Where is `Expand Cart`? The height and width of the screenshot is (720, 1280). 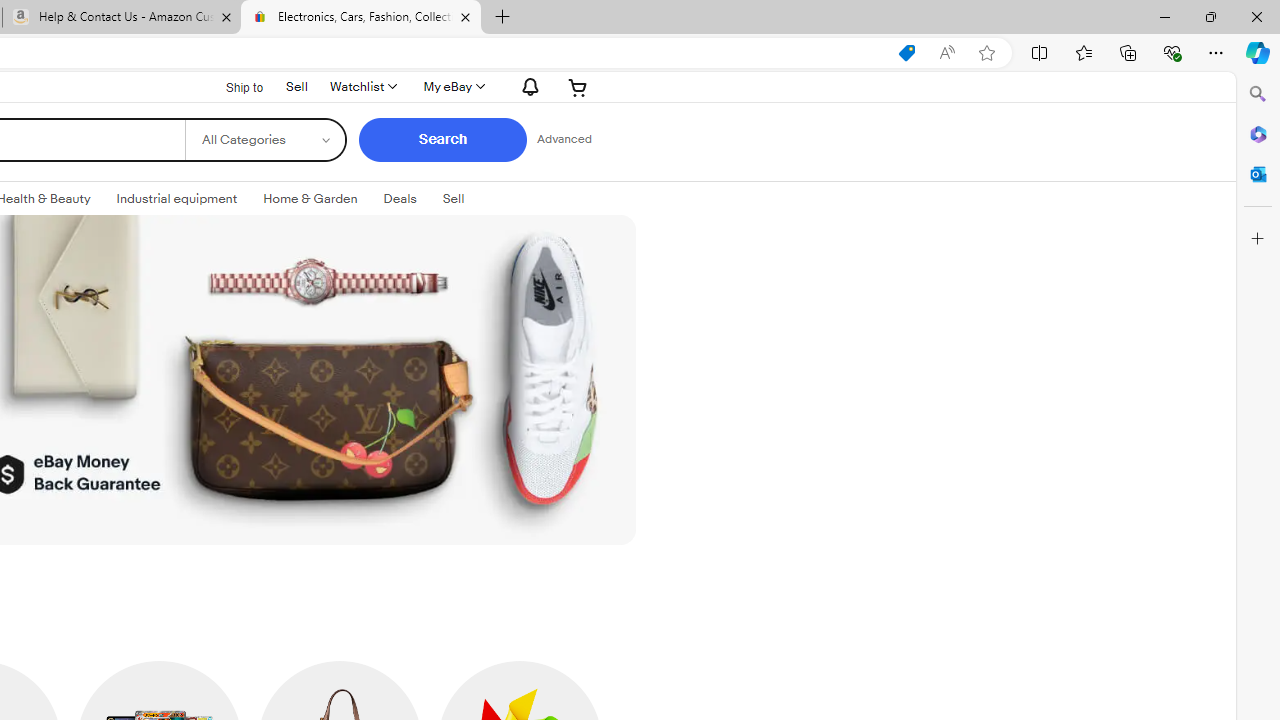 Expand Cart is located at coordinates (578, 86).